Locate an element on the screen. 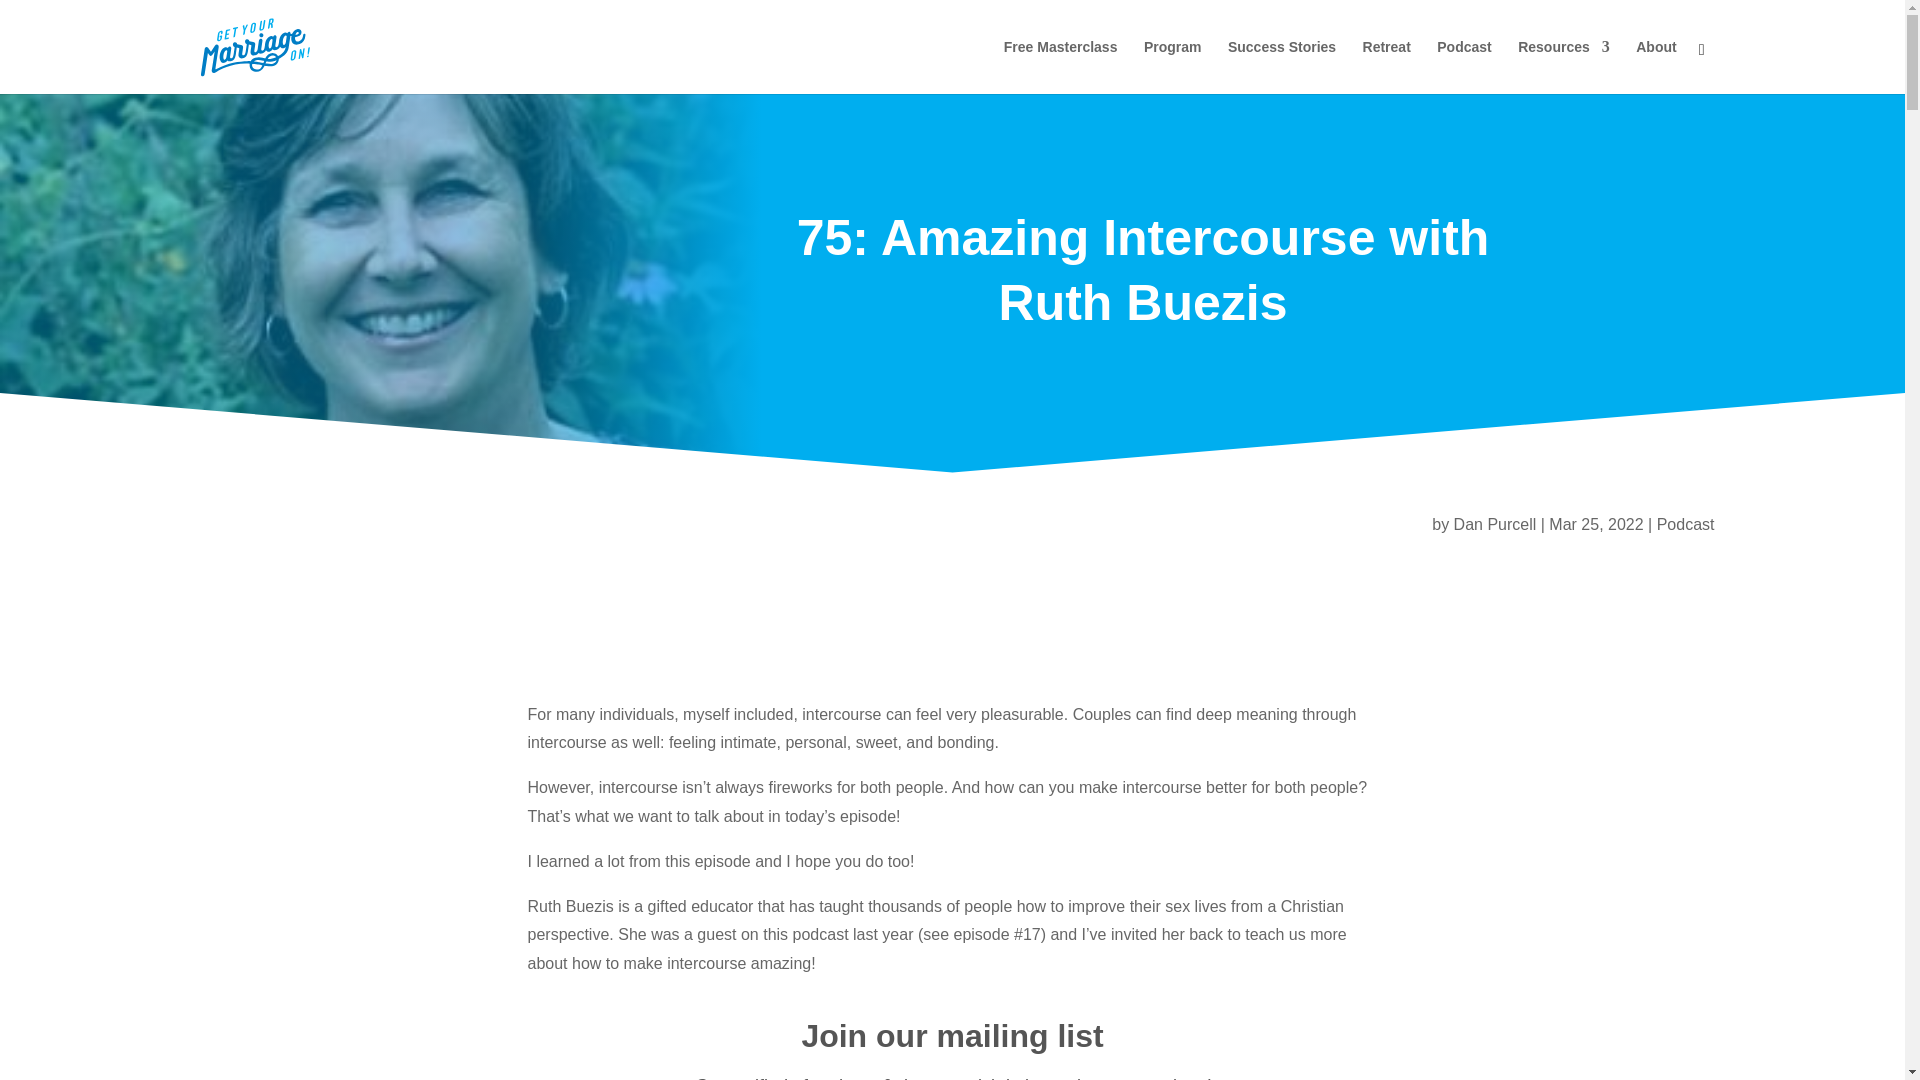 Image resolution: width=1920 pixels, height=1080 pixels. Dan Purcell is located at coordinates (1495, 524).